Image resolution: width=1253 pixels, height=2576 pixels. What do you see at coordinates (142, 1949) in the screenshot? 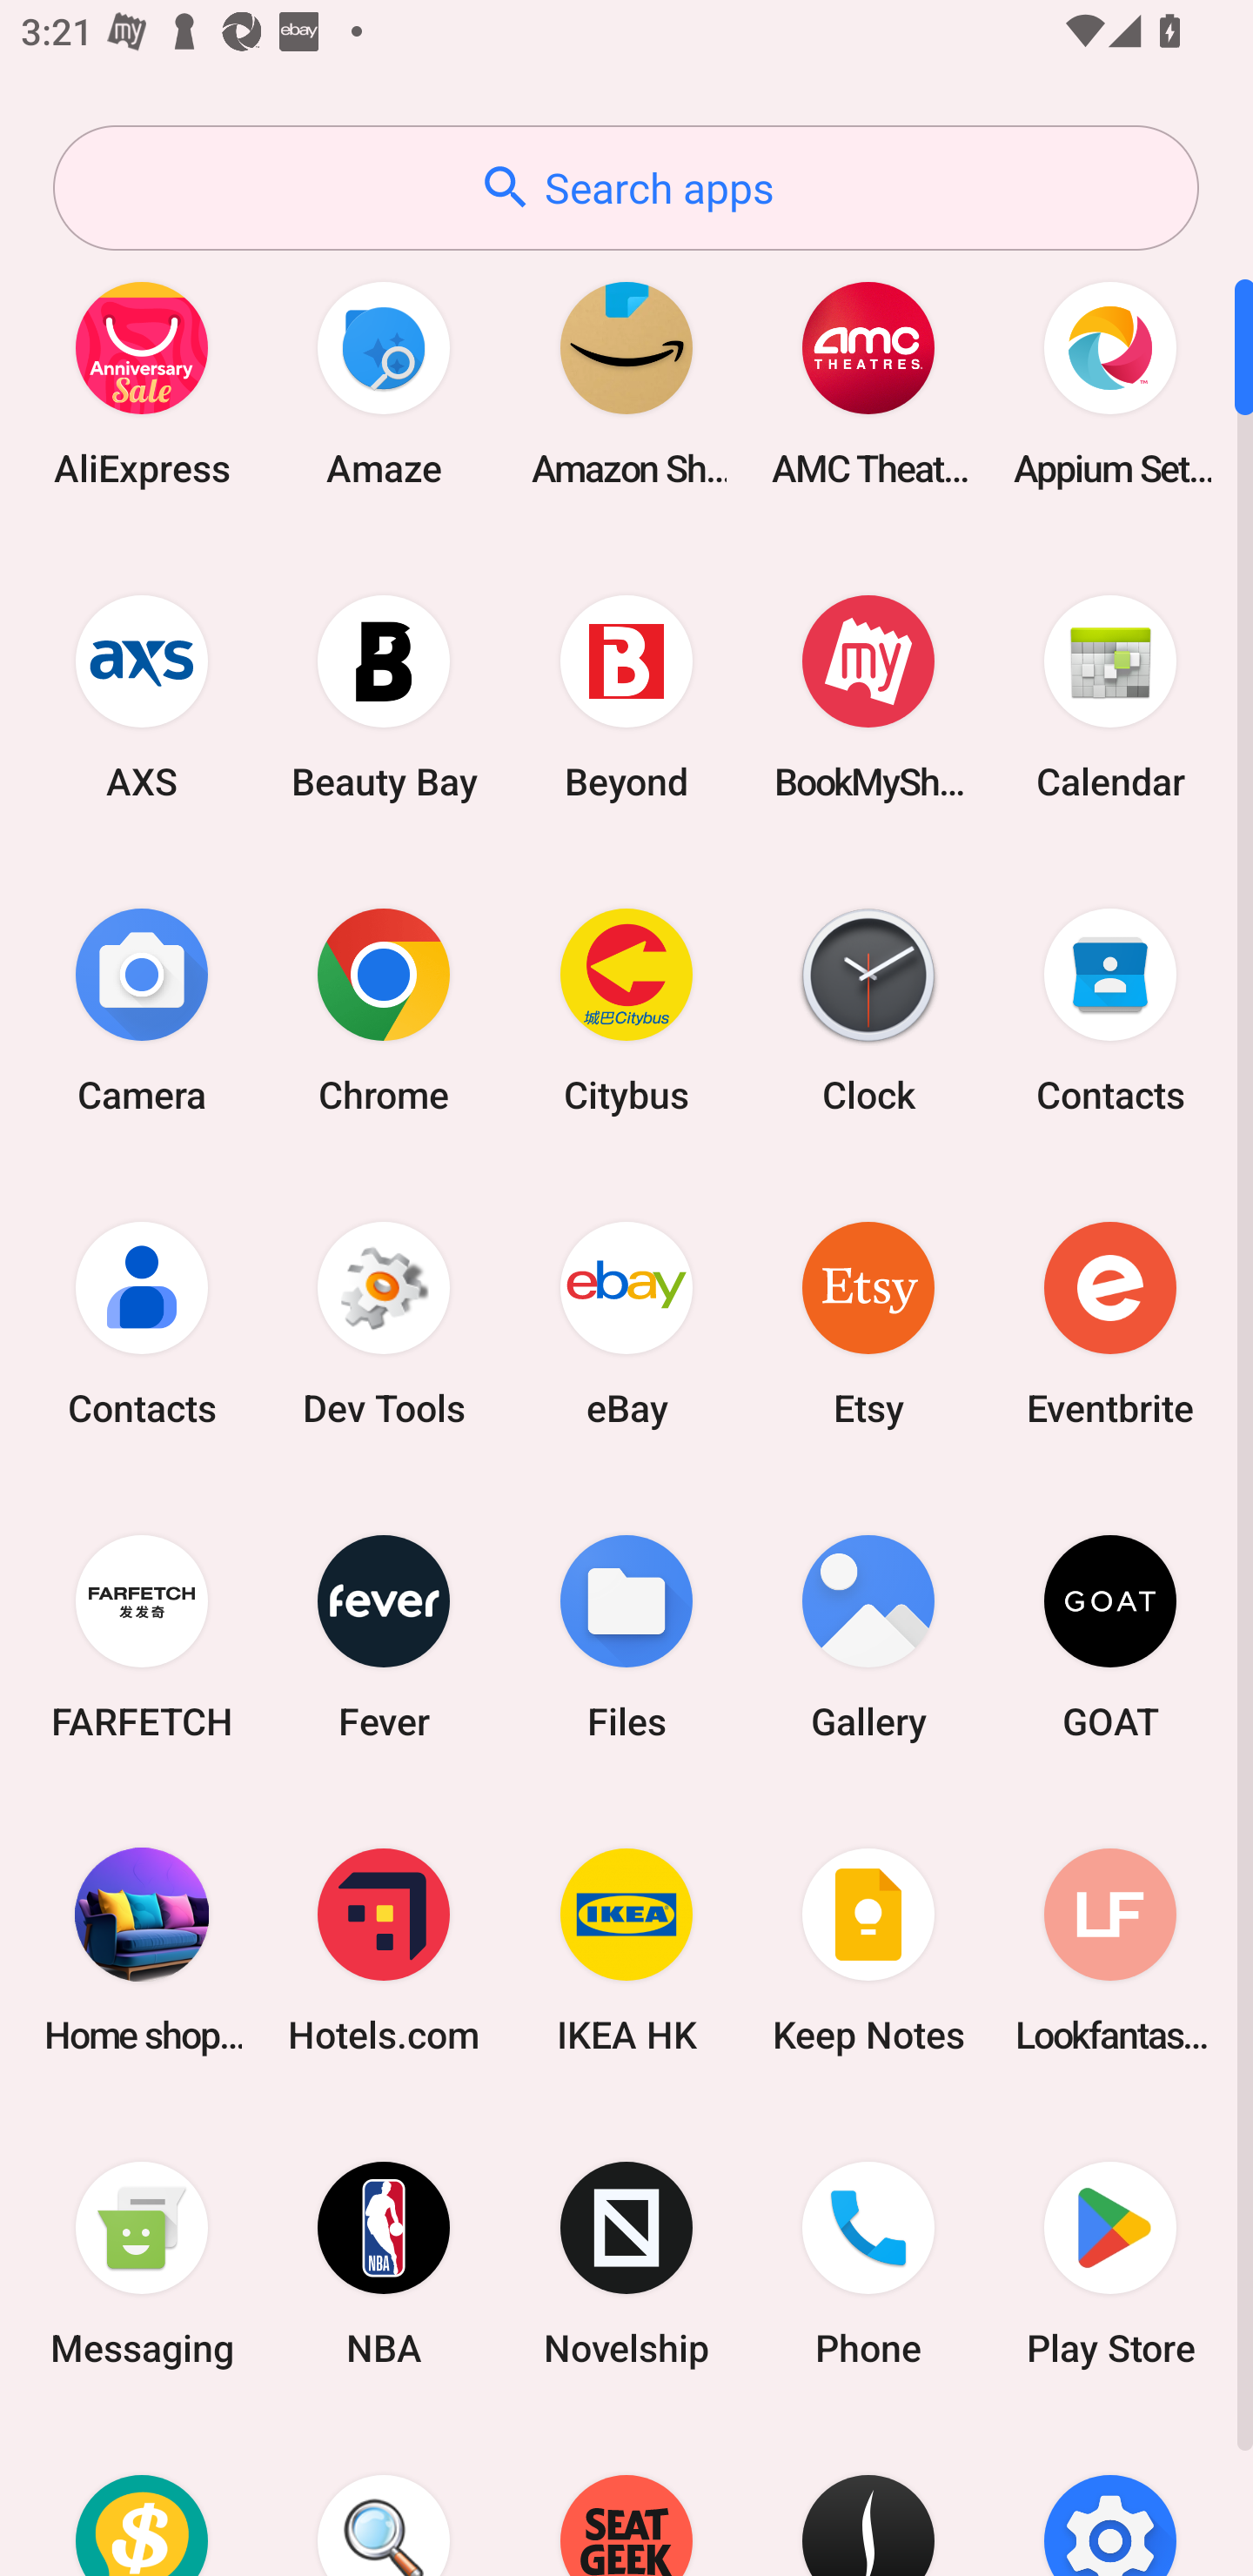
I see `Home shopping` at bounding box center [142, 1949].